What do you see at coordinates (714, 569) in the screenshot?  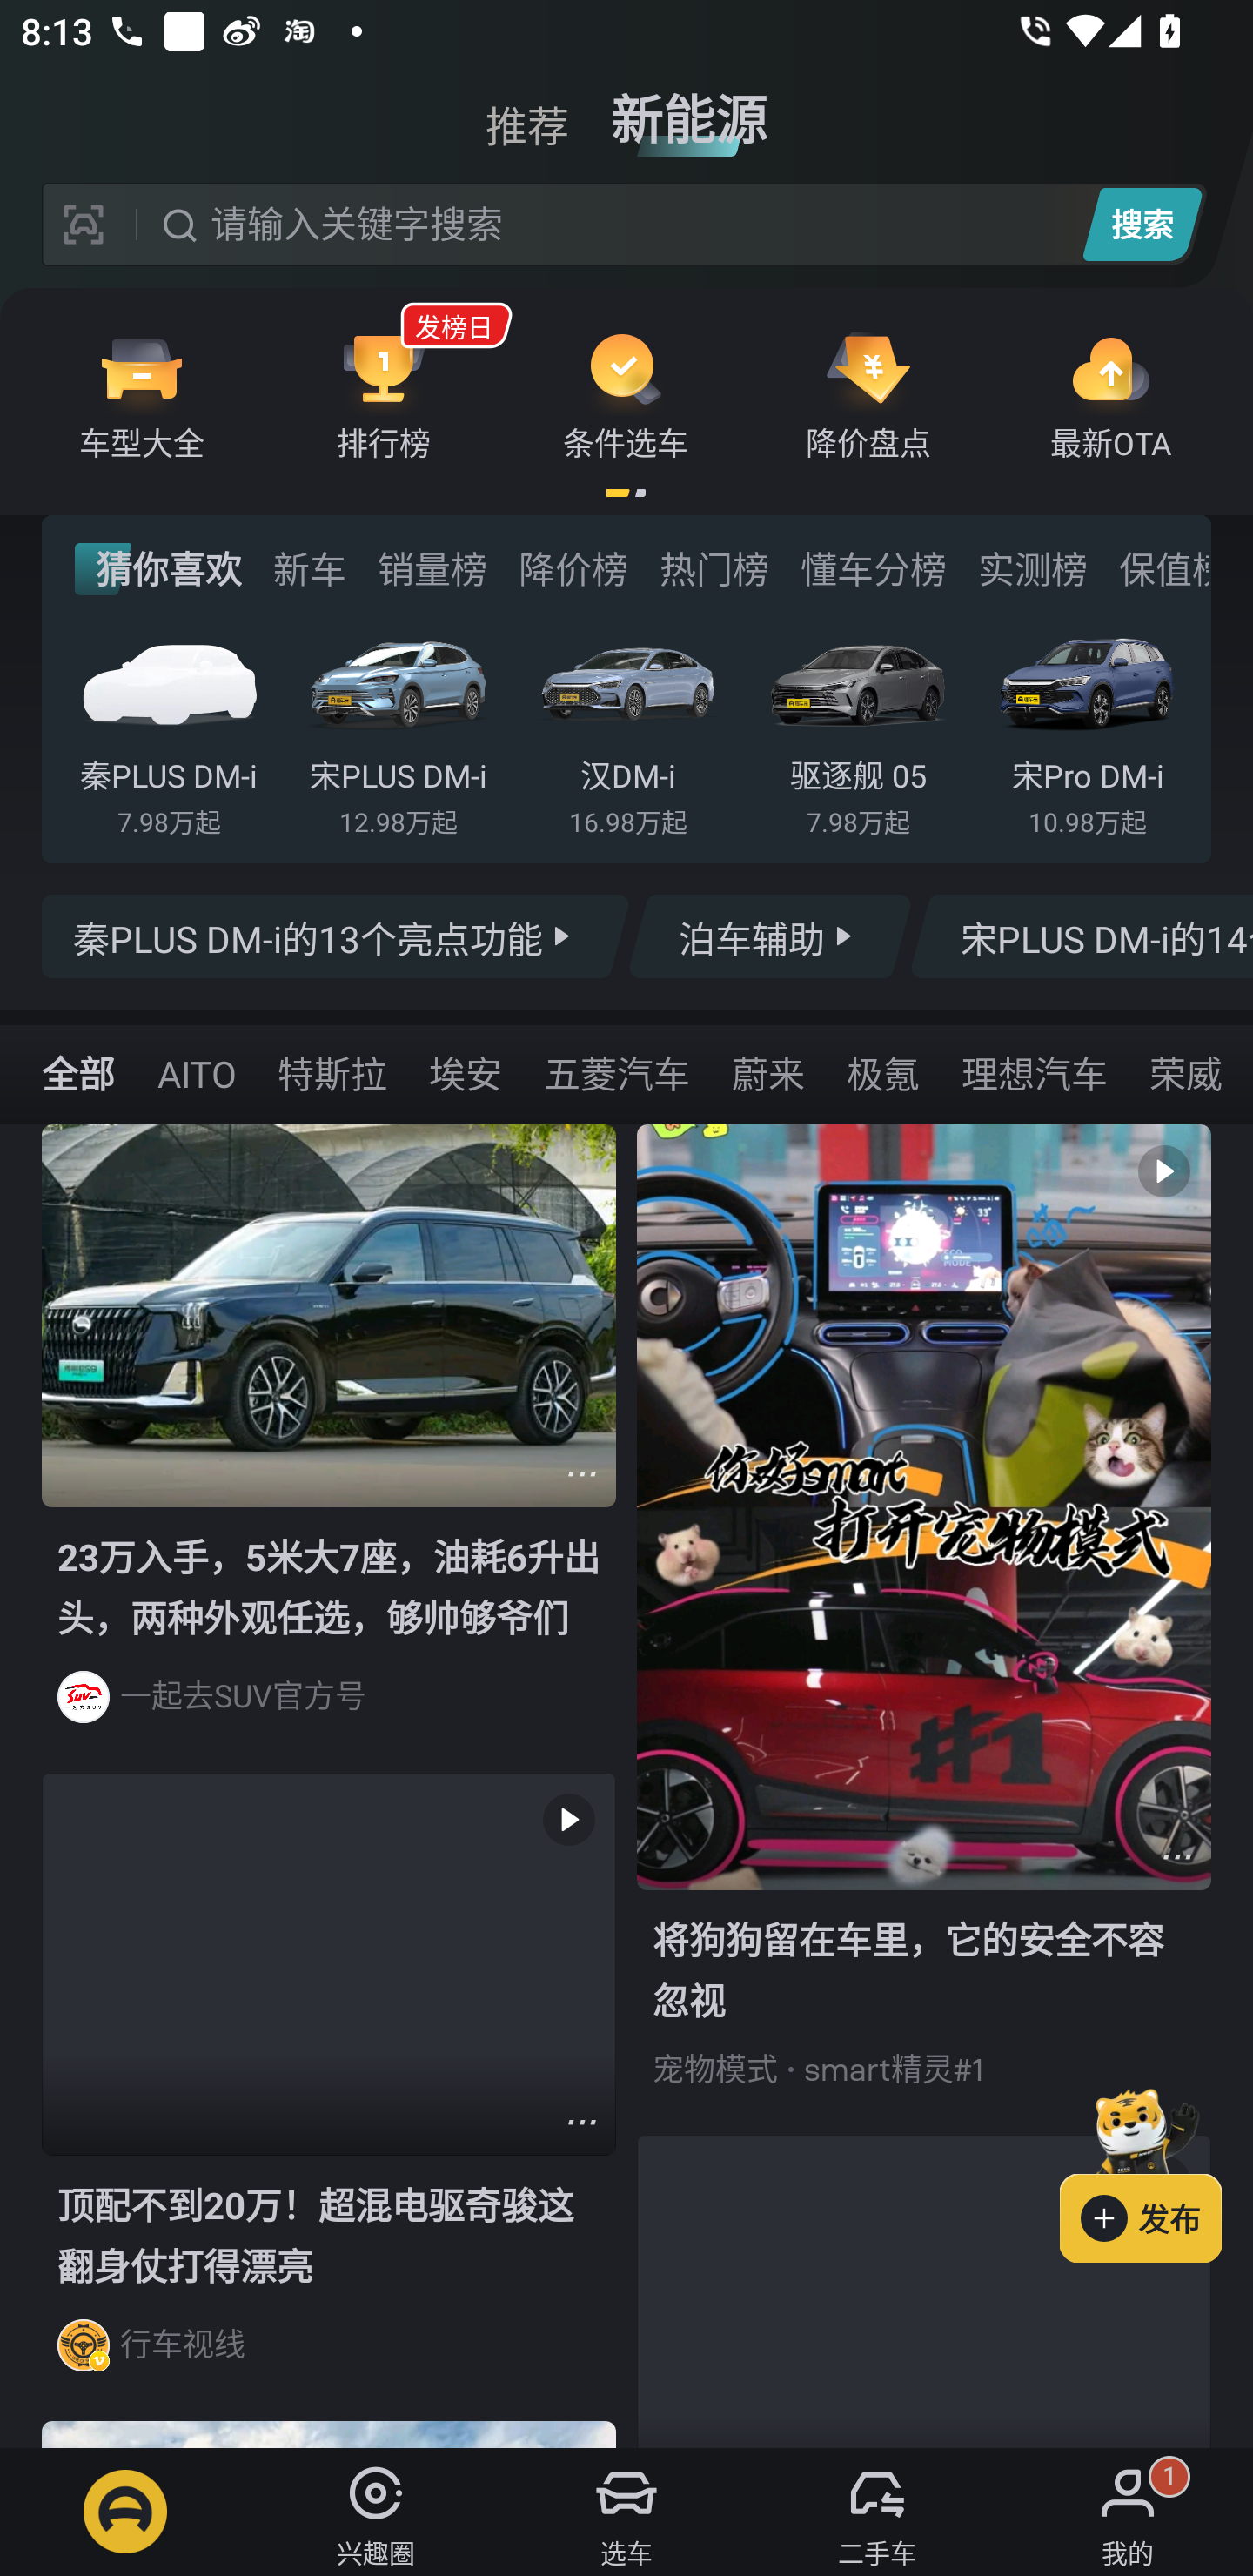 I see `热门榜` at bounding box center [714, 569].